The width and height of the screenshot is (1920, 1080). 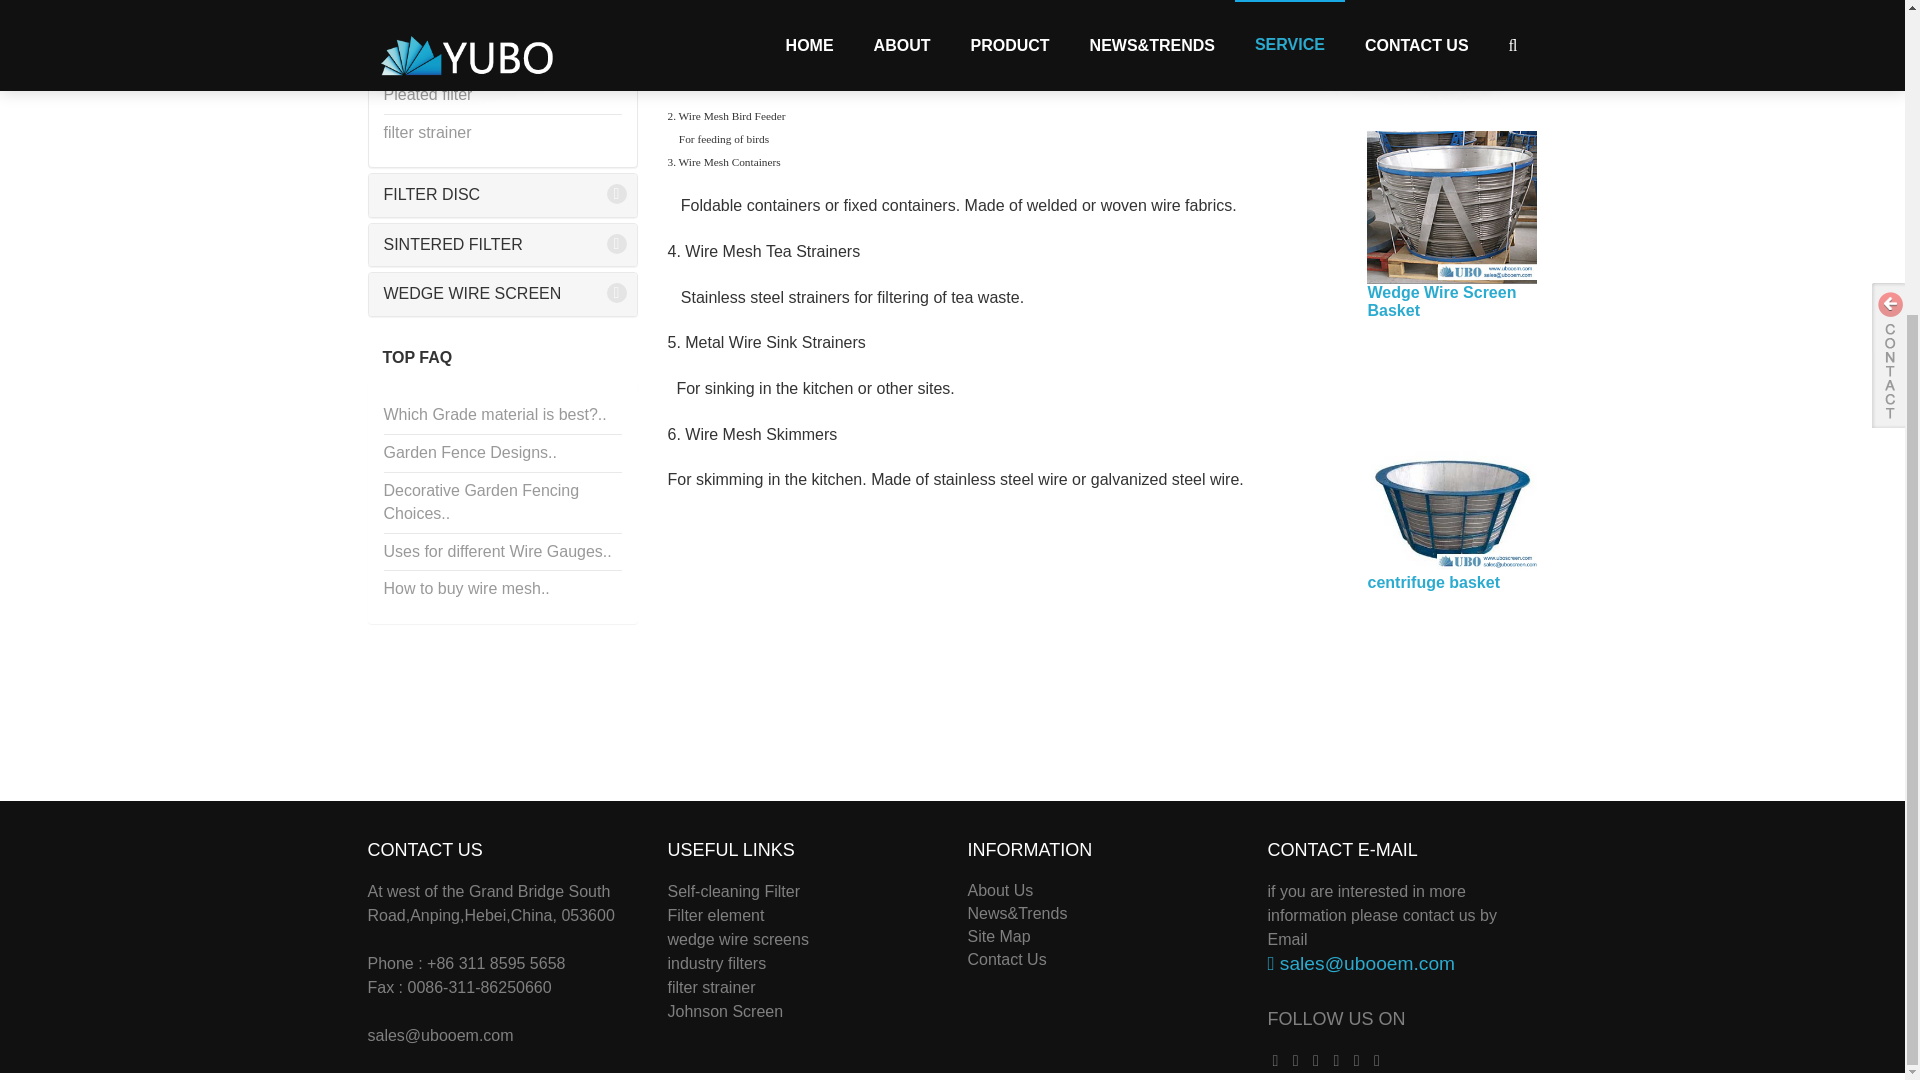 What do you see at coordinates (726, 1011) in the screenshot?
I see `Johnson Screen` at bounding box center [726, 1011].